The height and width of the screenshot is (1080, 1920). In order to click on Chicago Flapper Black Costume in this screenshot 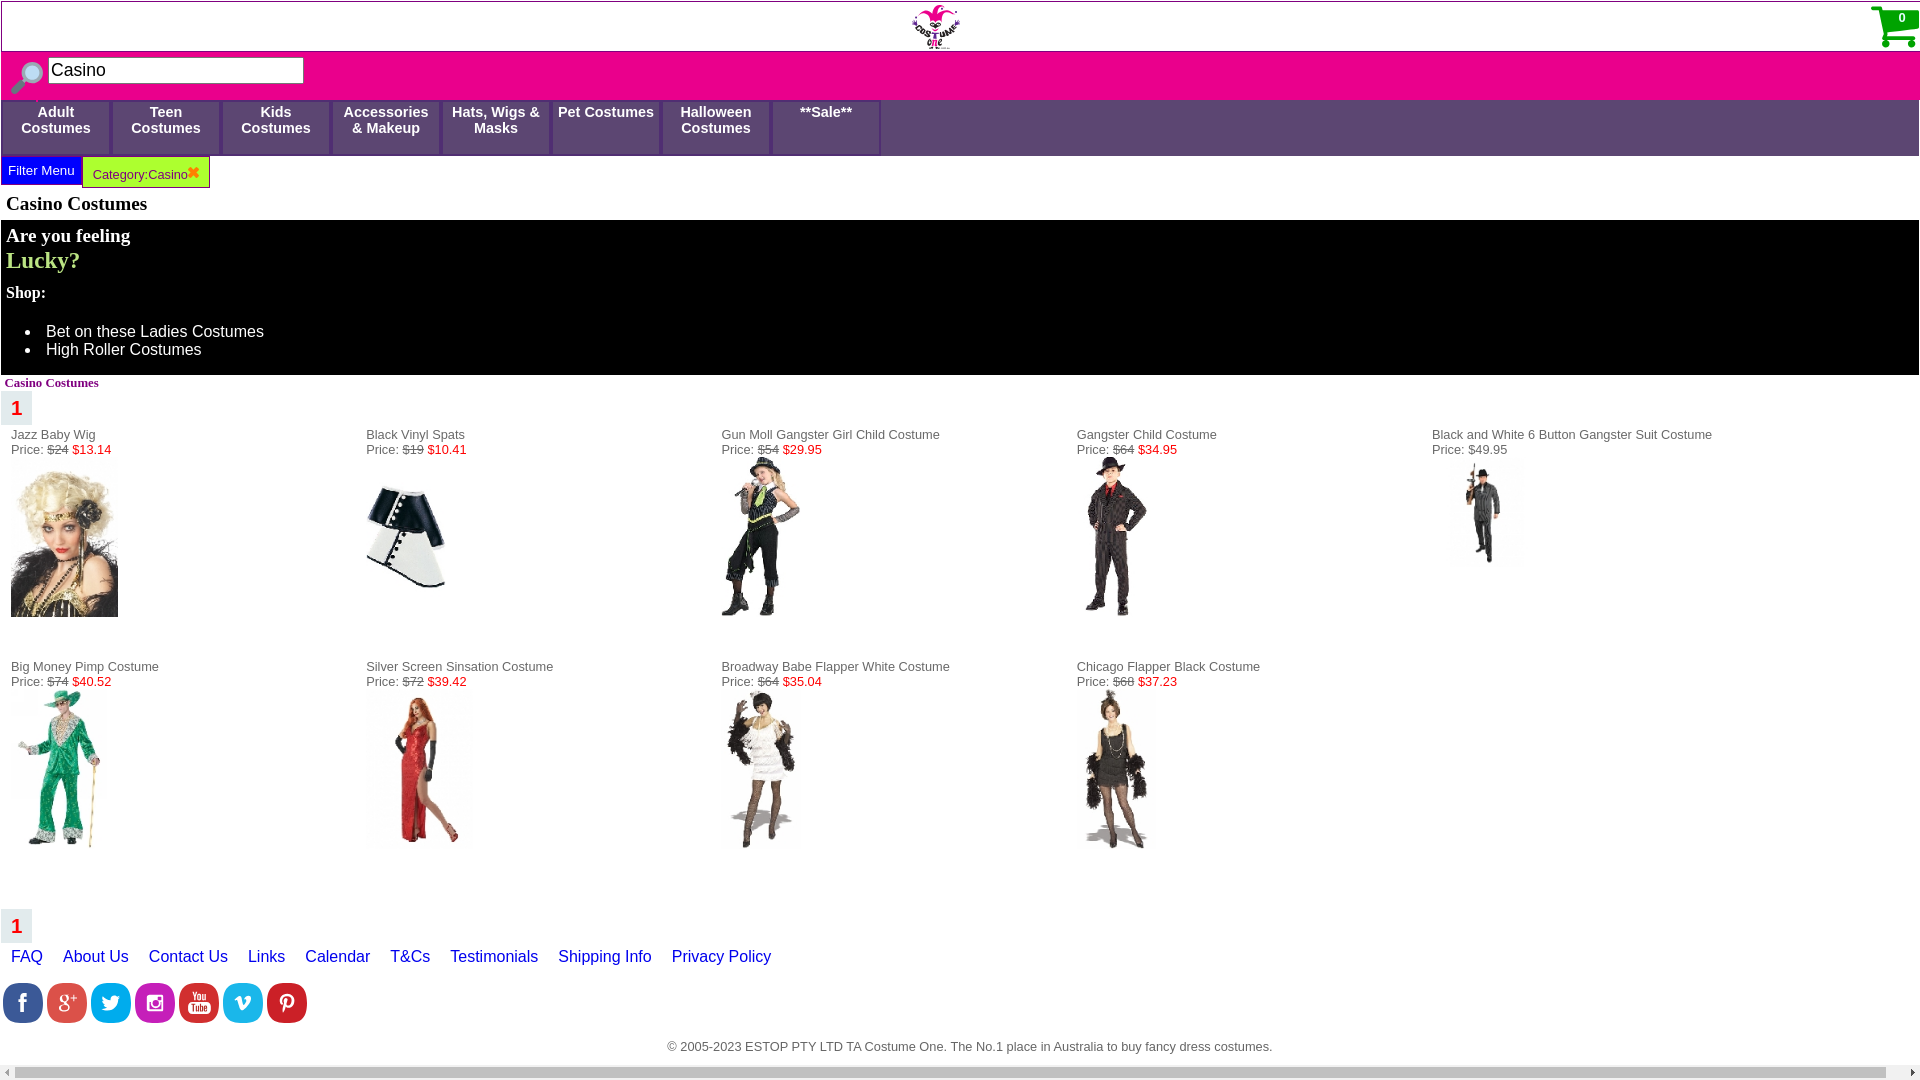, I will do `click(1117, 769)`.